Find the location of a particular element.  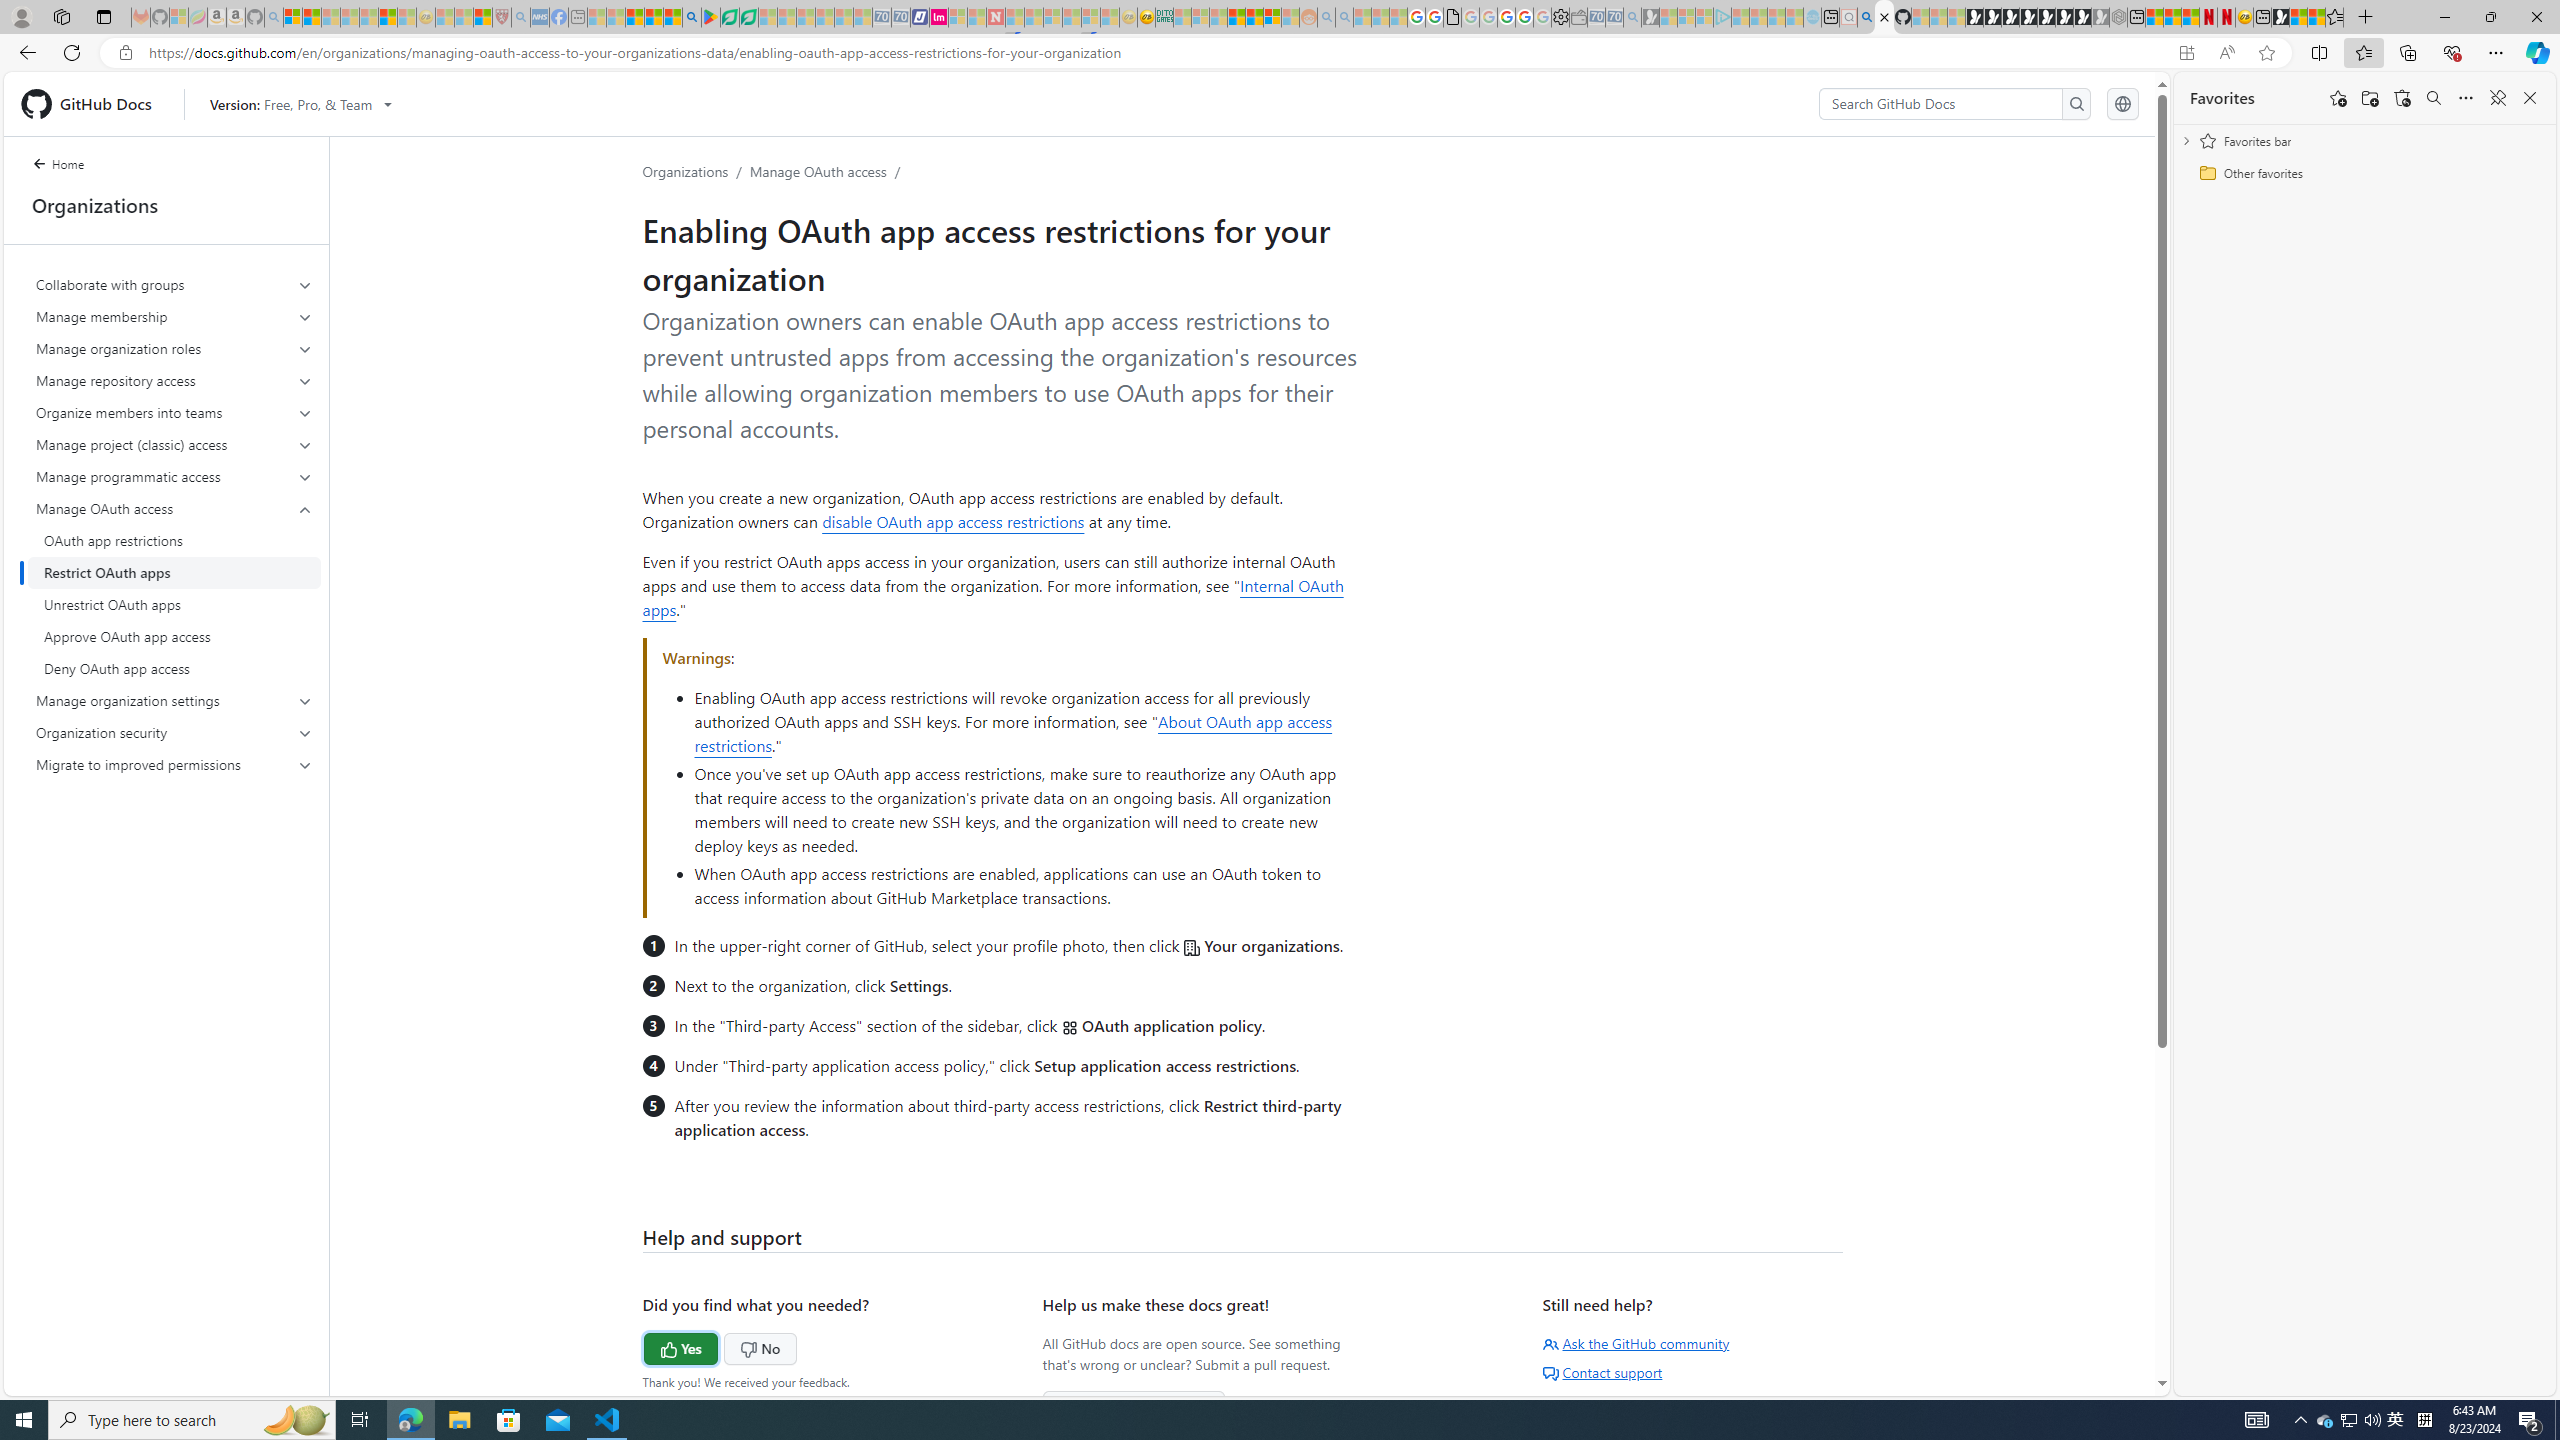

Manage programmatic access is located at coordinates (174, 476).